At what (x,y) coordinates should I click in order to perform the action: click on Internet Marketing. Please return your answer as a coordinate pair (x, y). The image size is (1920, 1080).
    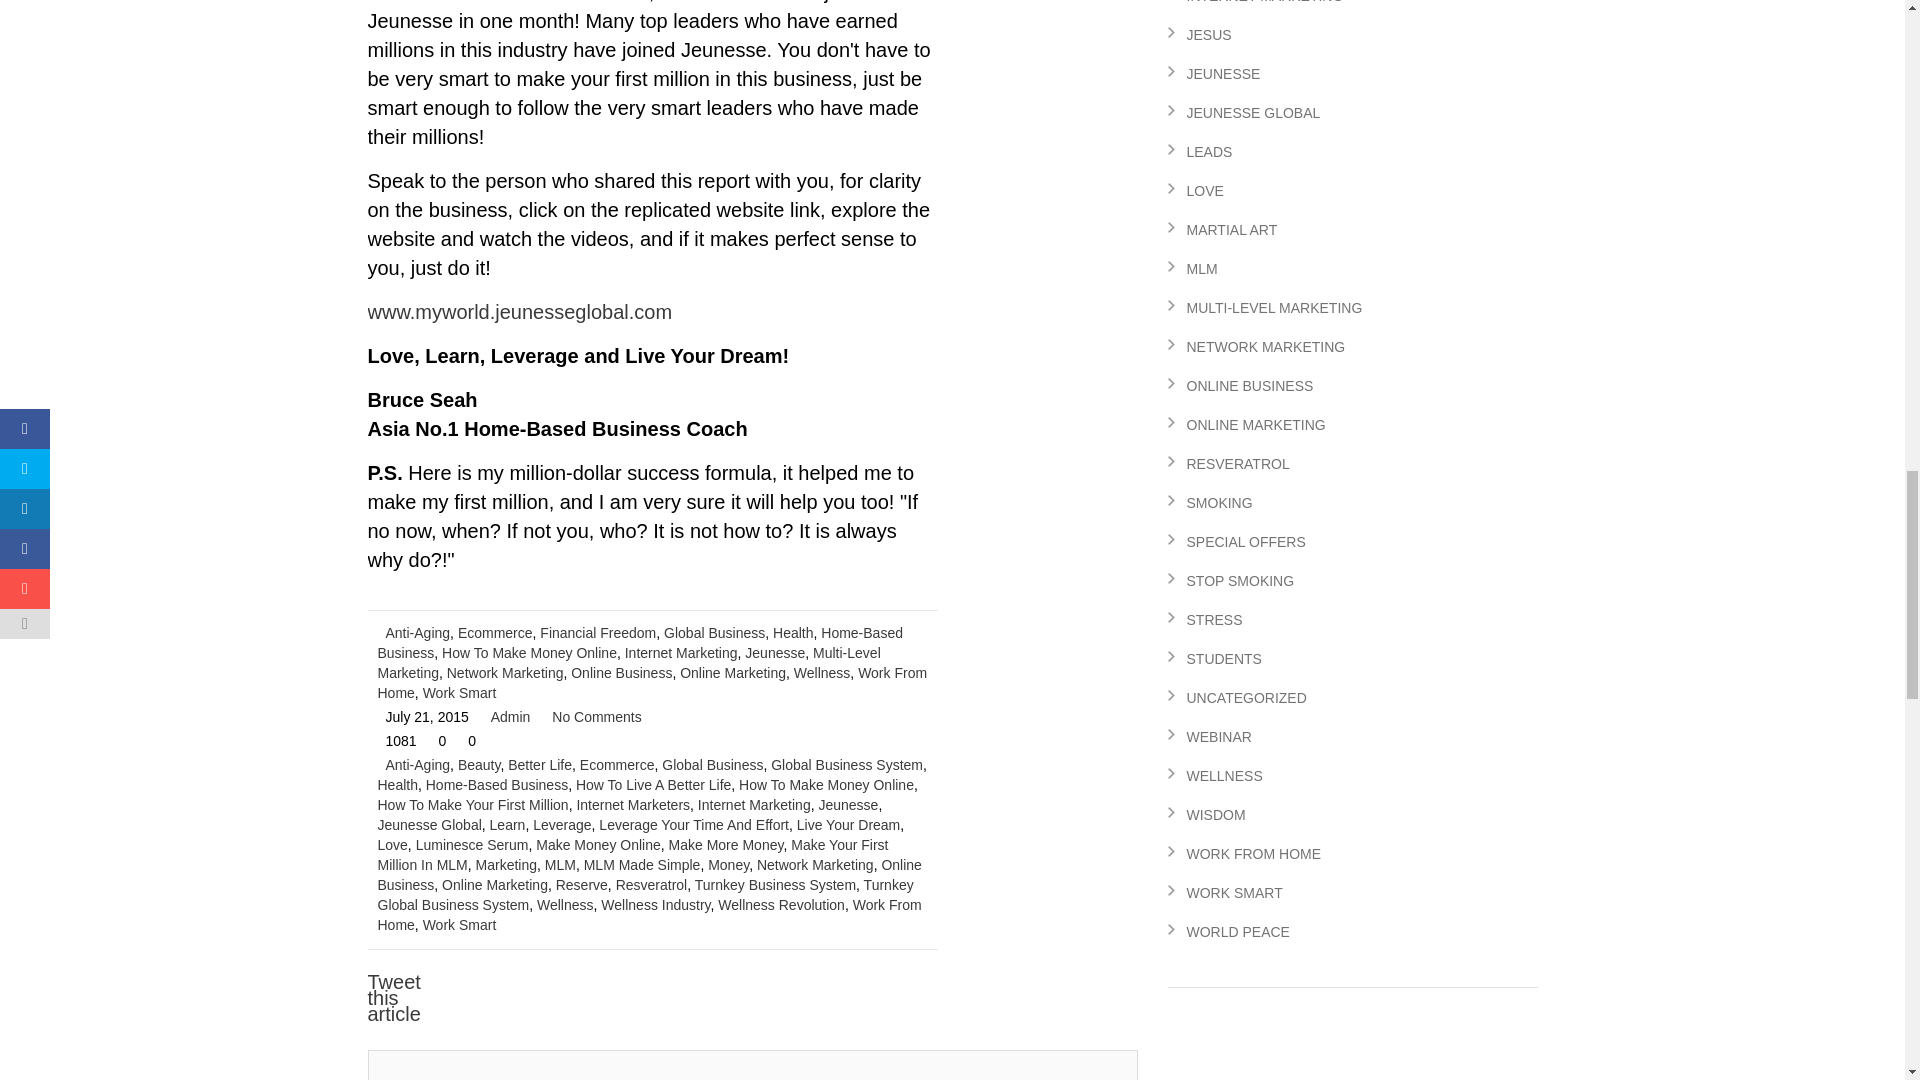
    Looking at the image, I should click on (681, 652).